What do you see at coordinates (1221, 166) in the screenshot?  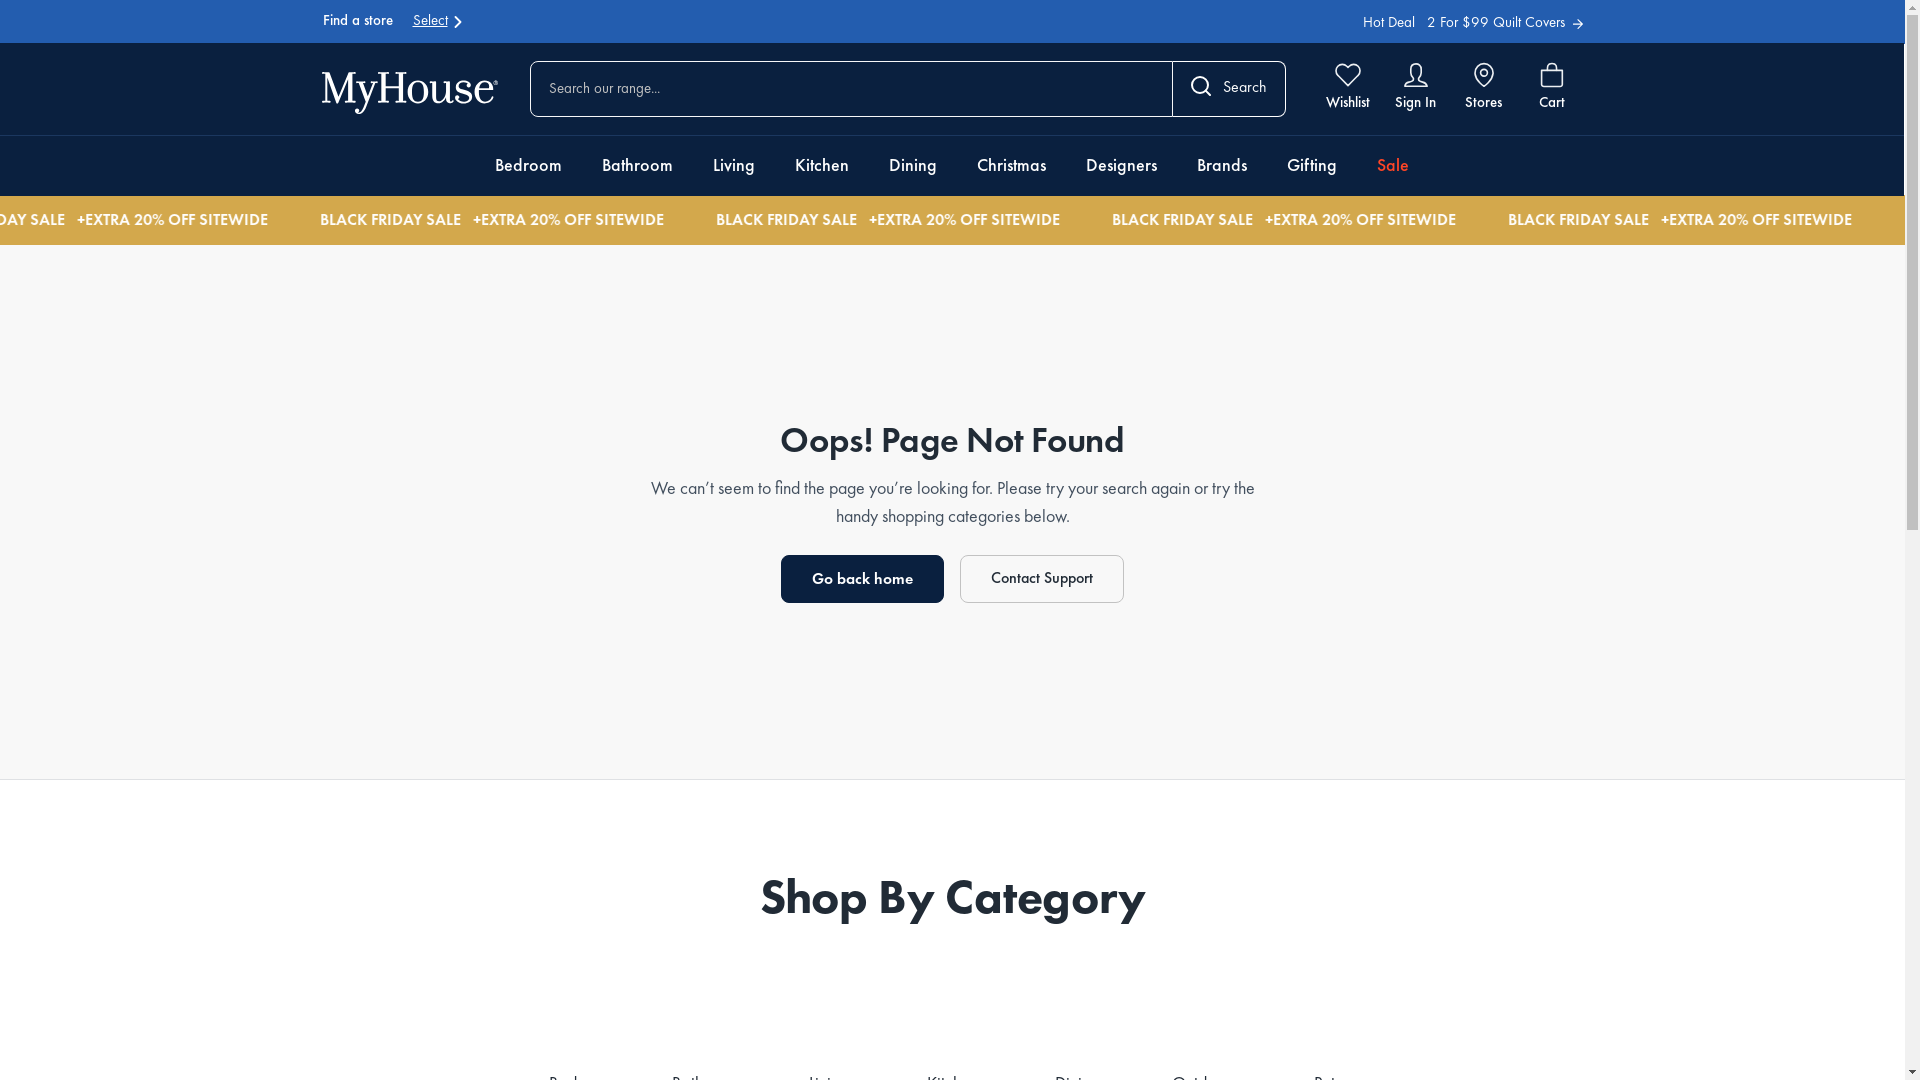 I see `Brands` at bounding box center [1221, 166].